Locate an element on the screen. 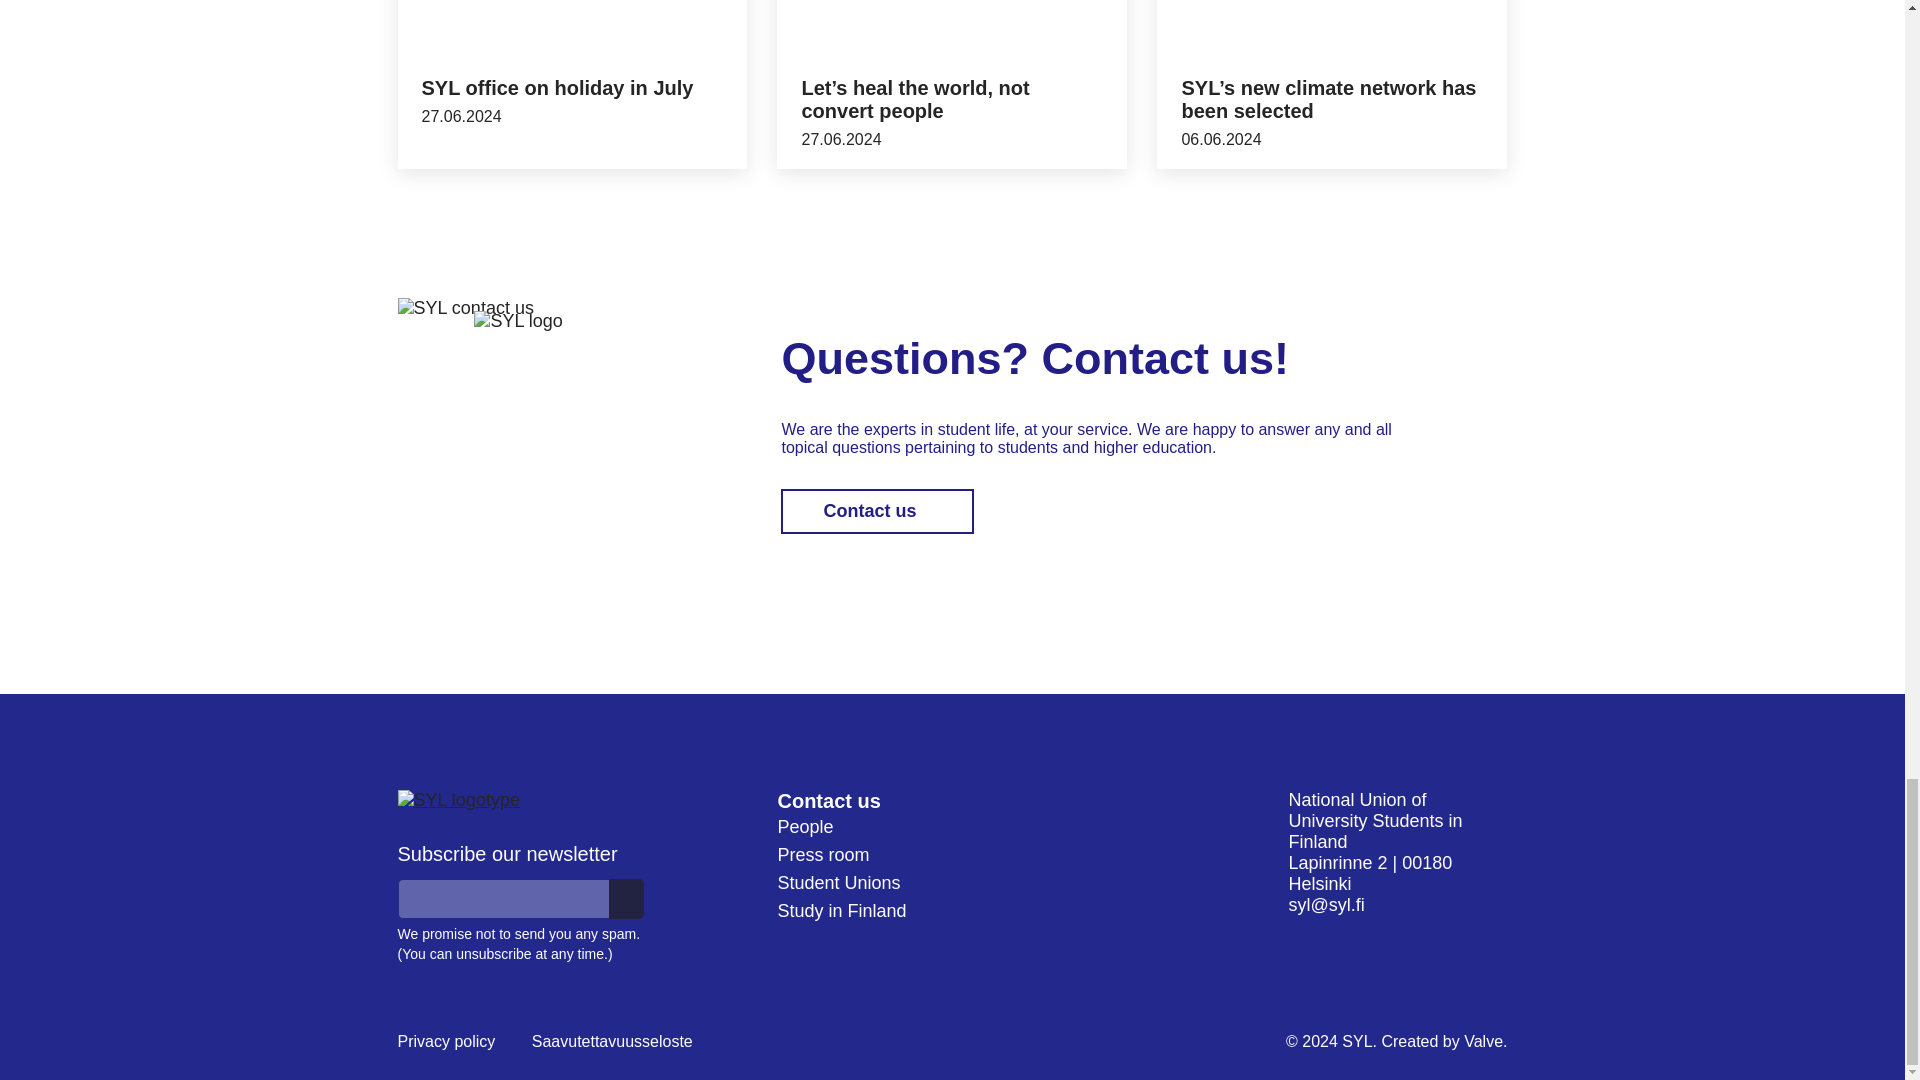 This screenshot has height=1080, width=1920. Contact us is located at coordinates (877, 511).